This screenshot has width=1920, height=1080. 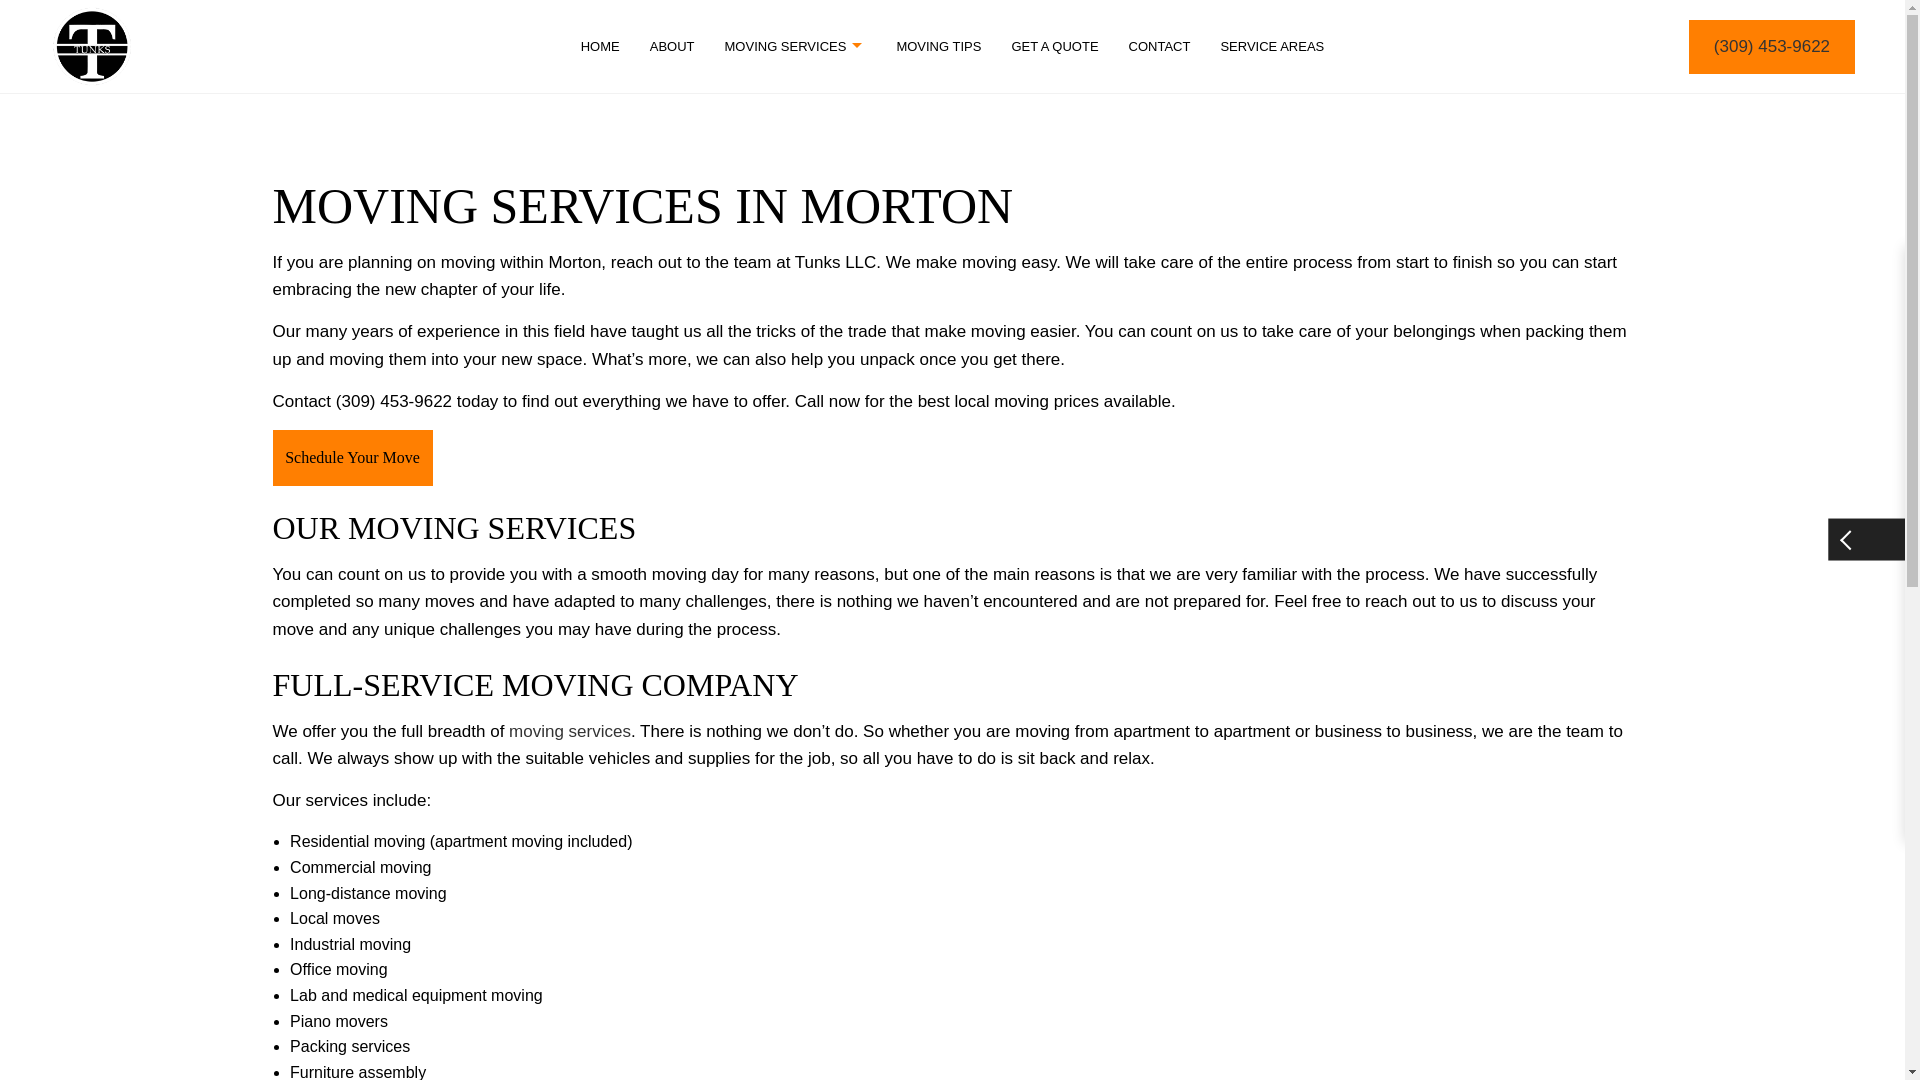 I want to click on MOVERS, so click(x=896, y=282).